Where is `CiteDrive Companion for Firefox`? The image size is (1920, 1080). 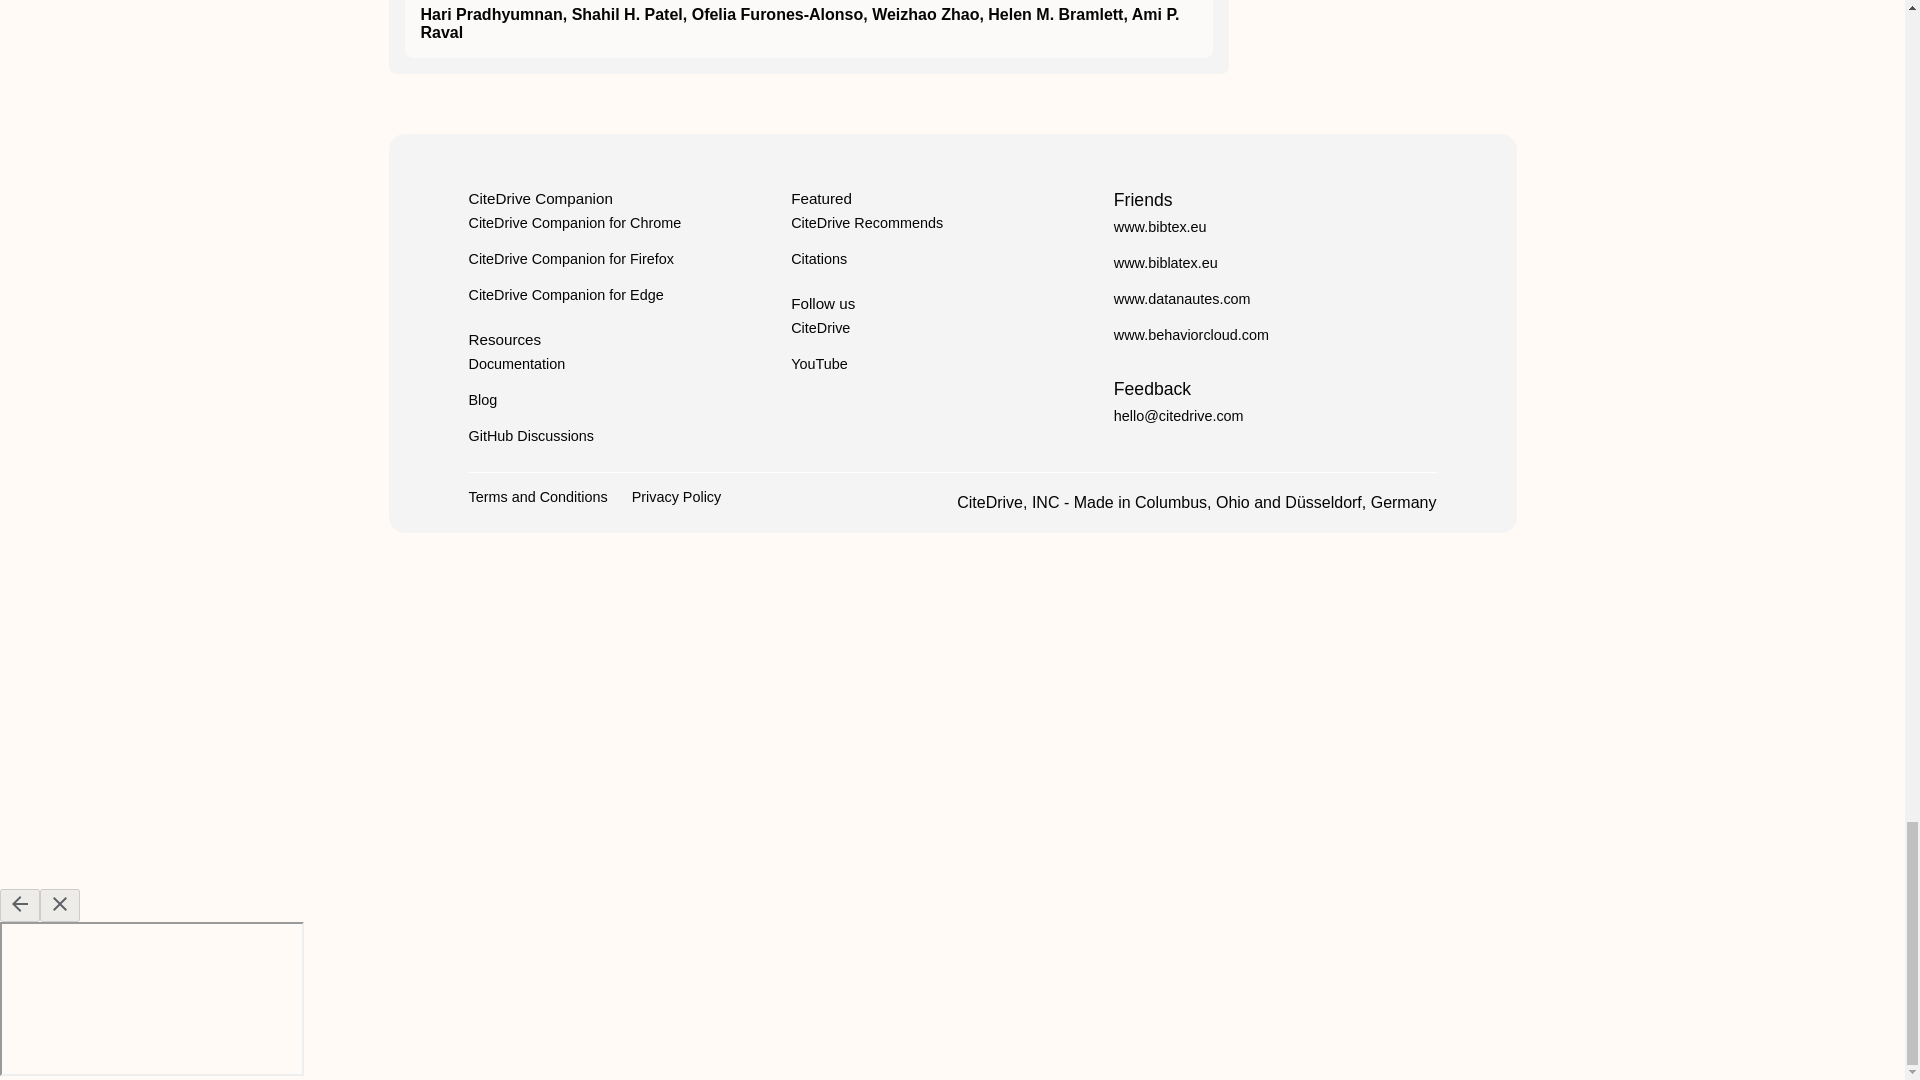 CiteDrive Companion for Firefox is located at coordinates (570, 258).